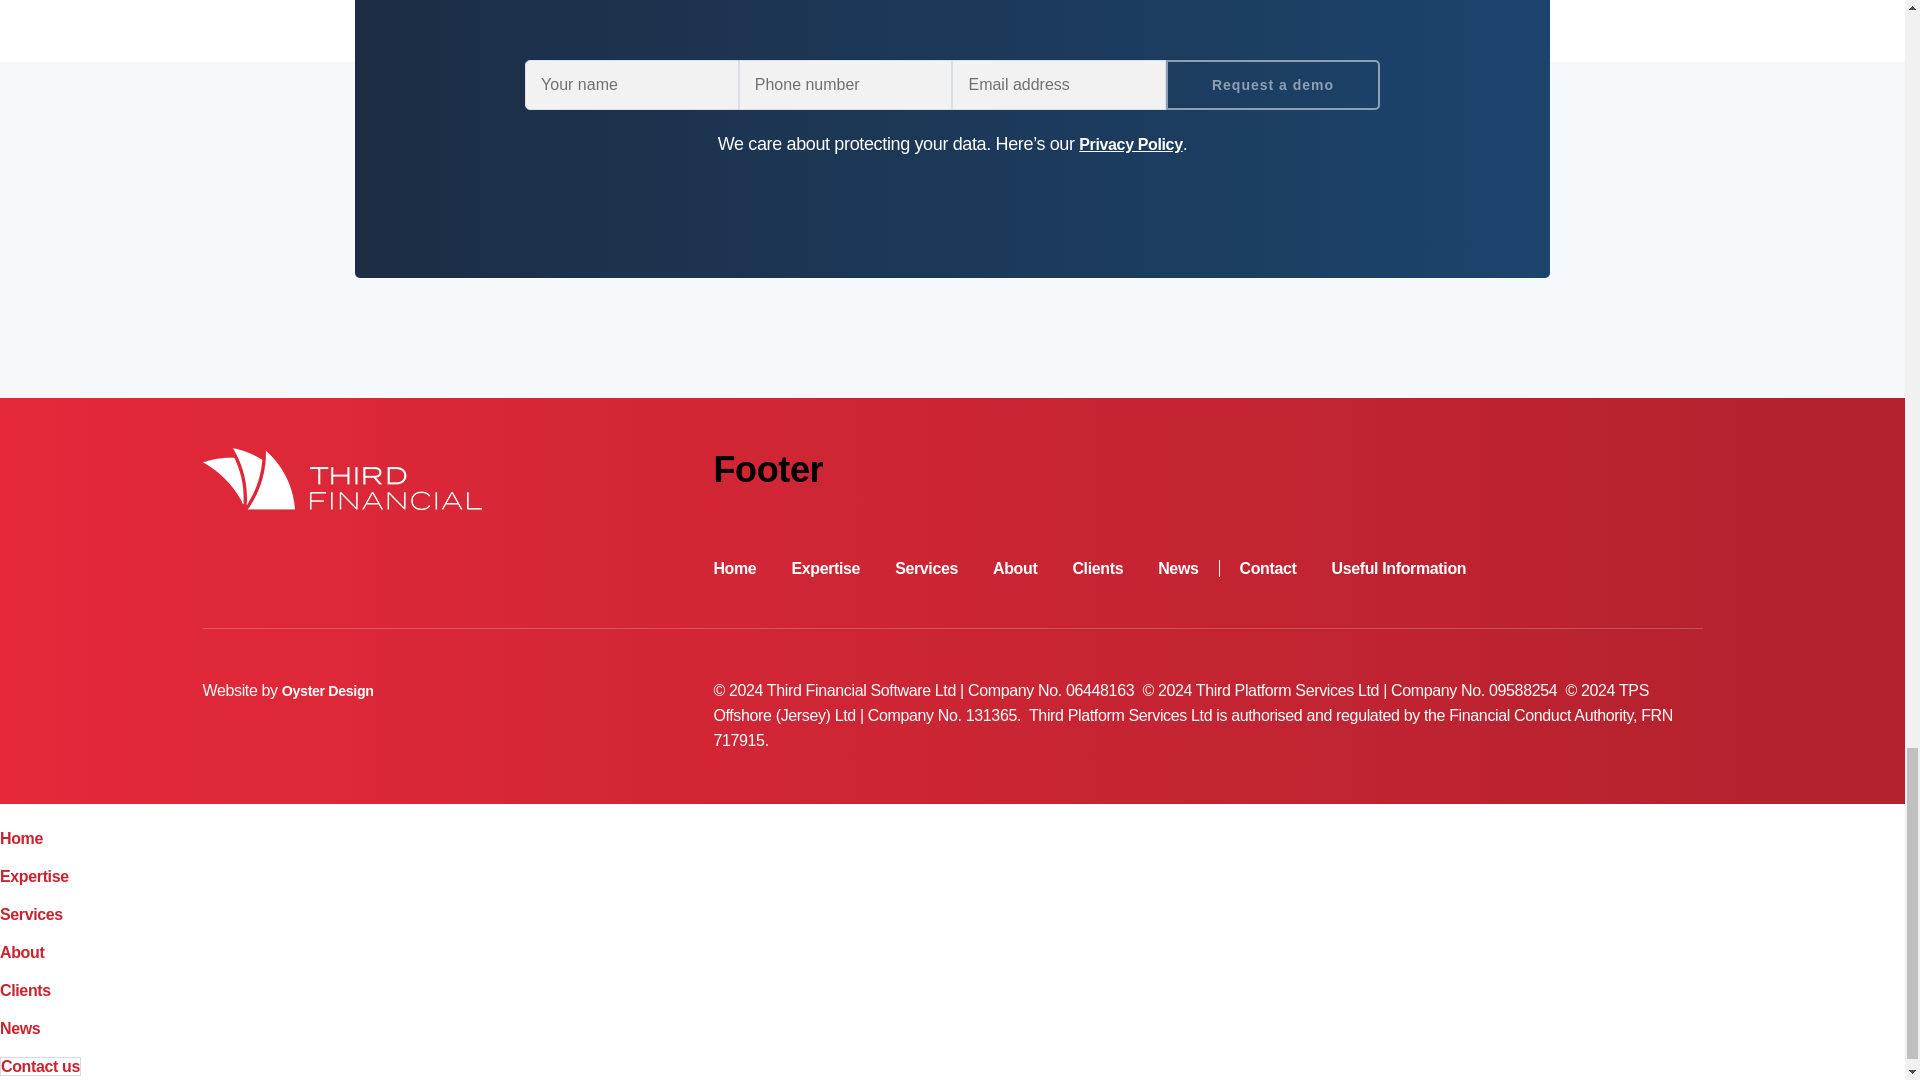 This screenshot has width=1920, height=1080. Describe the element at coordinates (40, 1066) in the screenshot. I see `Contact us` at that location.